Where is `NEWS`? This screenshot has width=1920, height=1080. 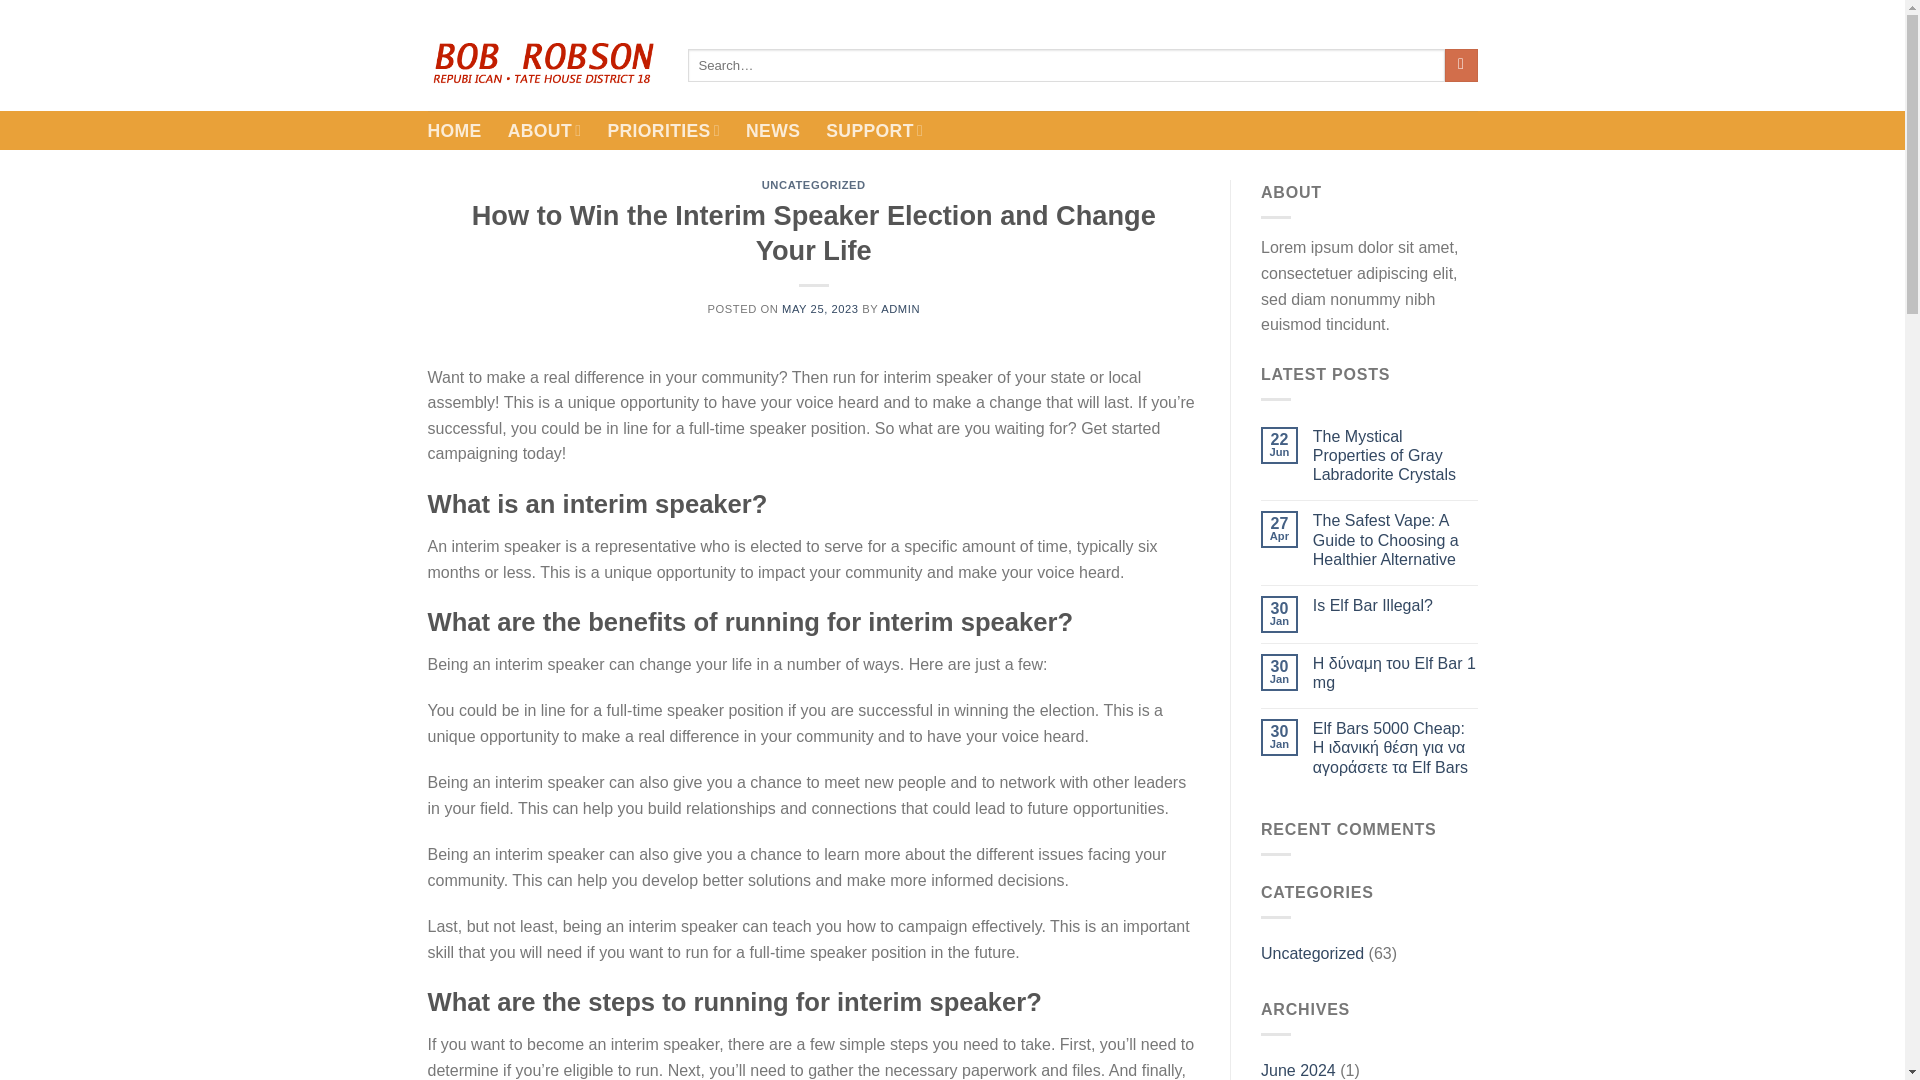 NEWS is located at coordinates (773, 131).